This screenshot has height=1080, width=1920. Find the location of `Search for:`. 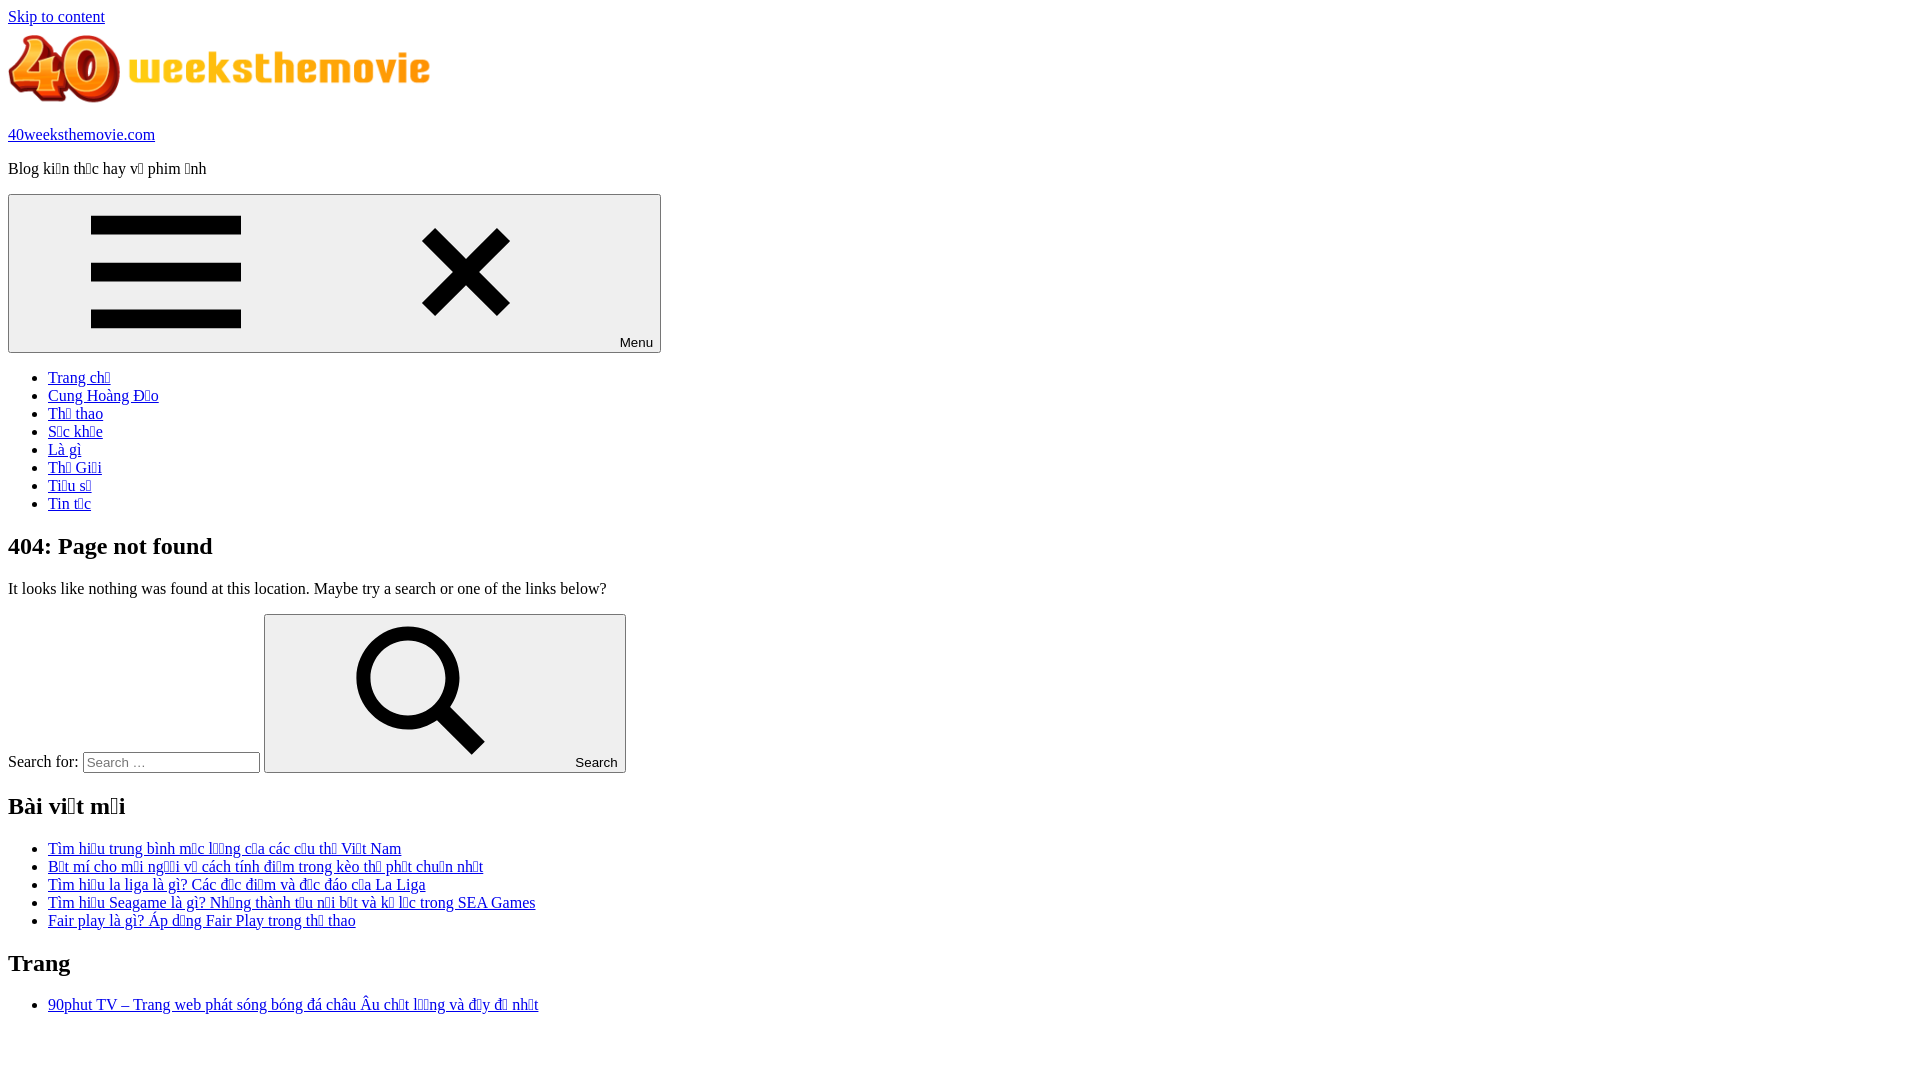

Search for: is located at coordinates (172, 762).